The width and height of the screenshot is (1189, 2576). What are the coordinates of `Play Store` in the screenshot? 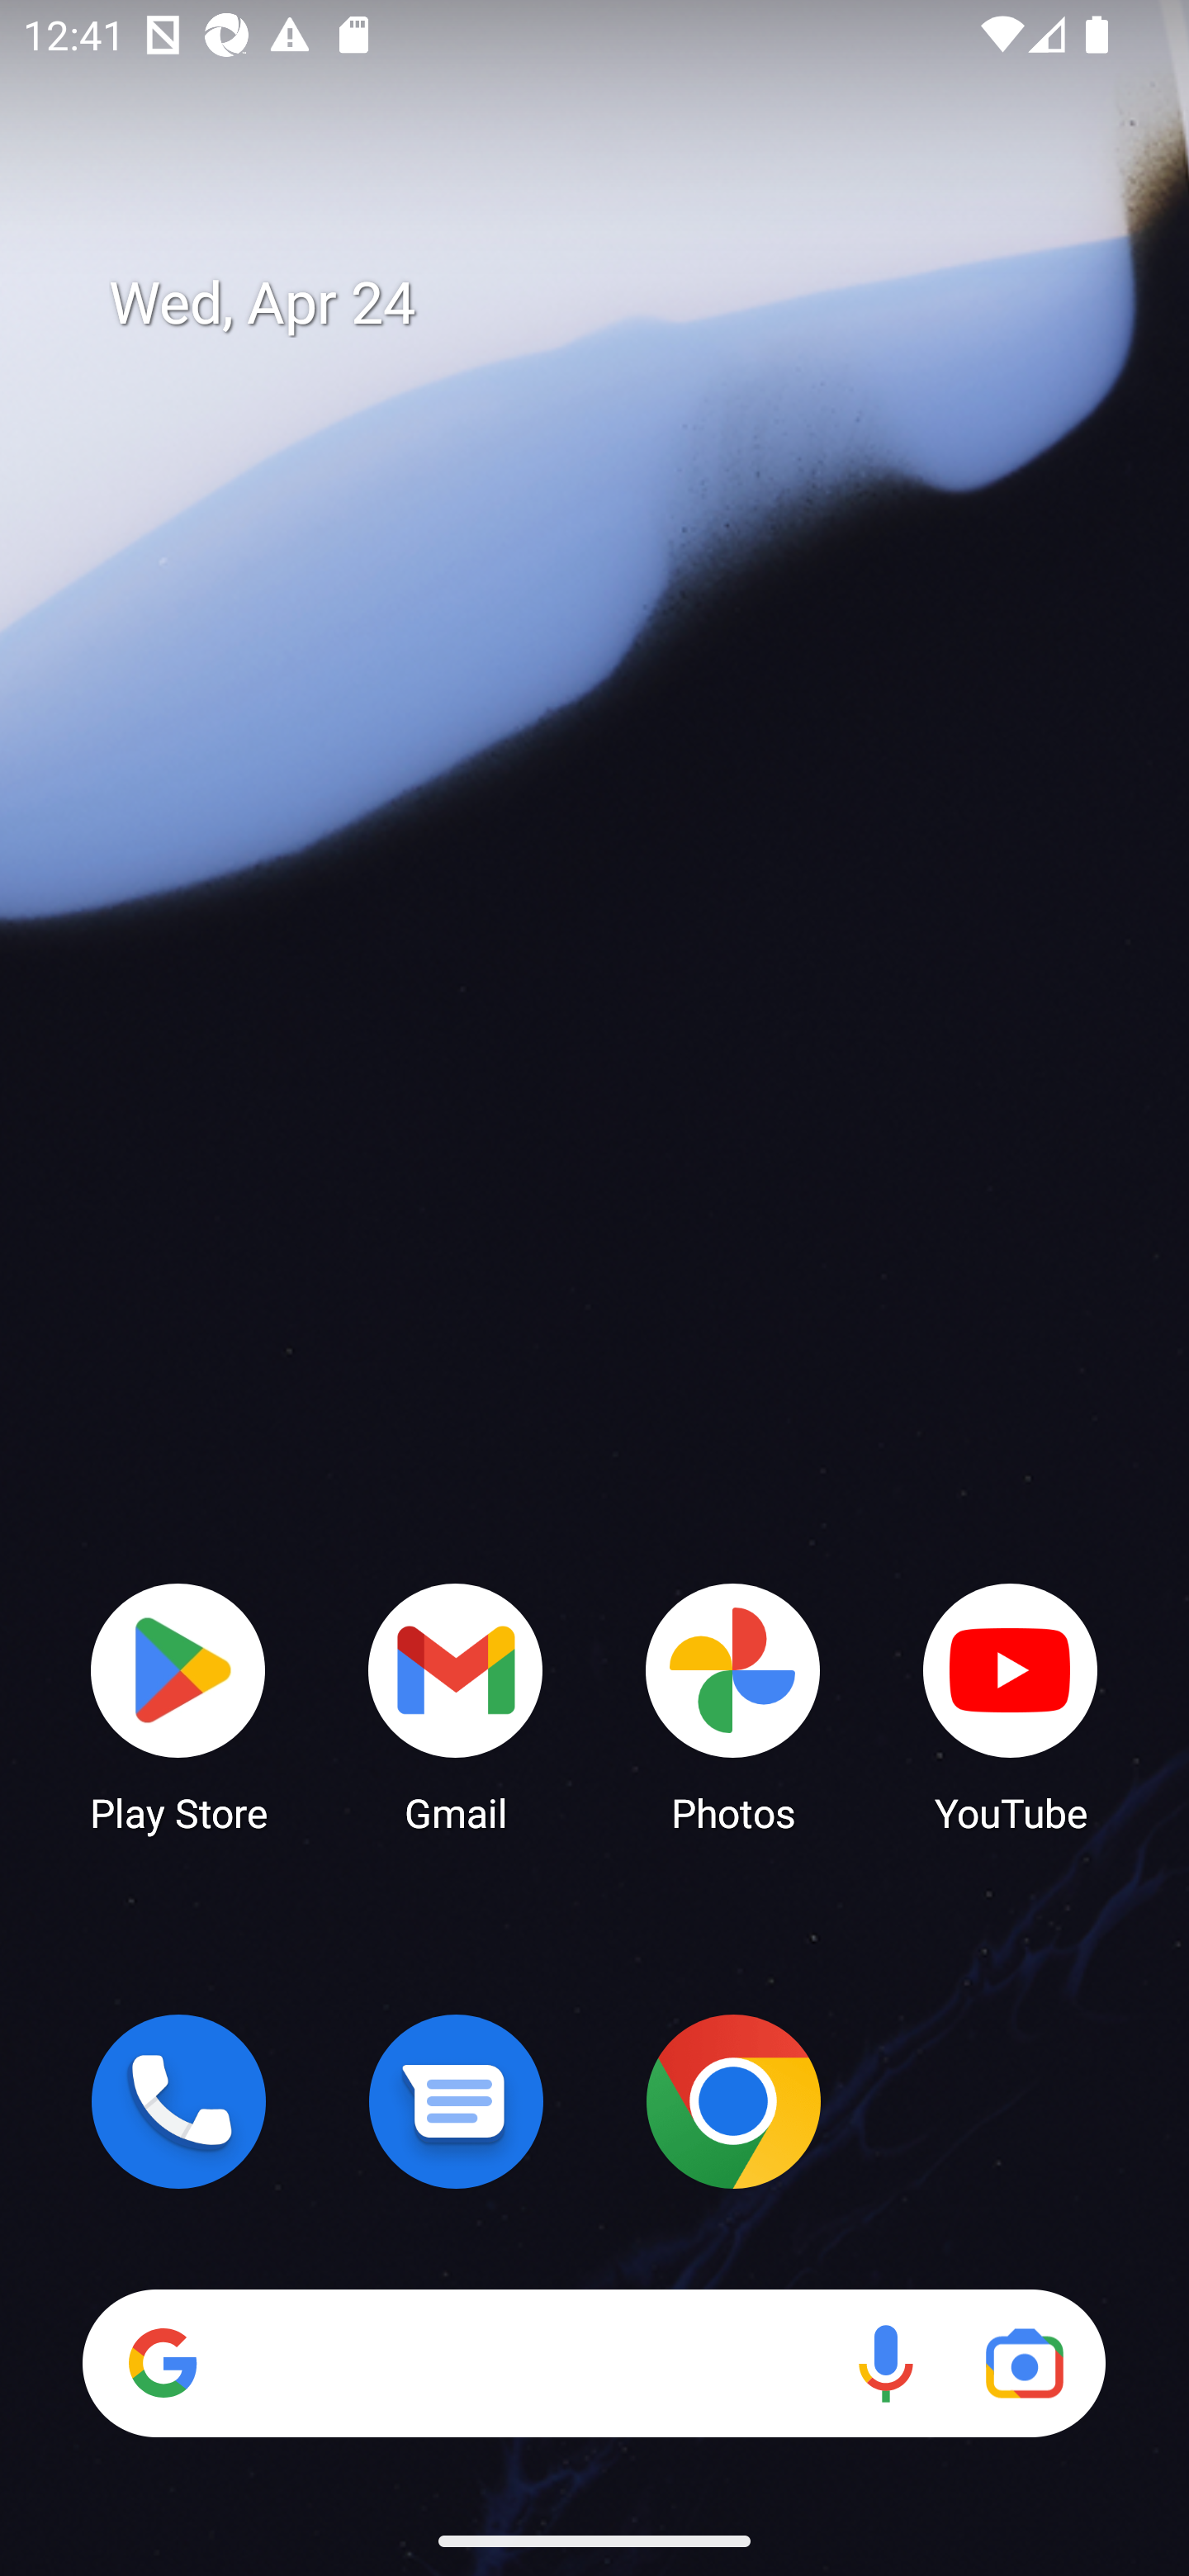 It's located at (178, 1706).